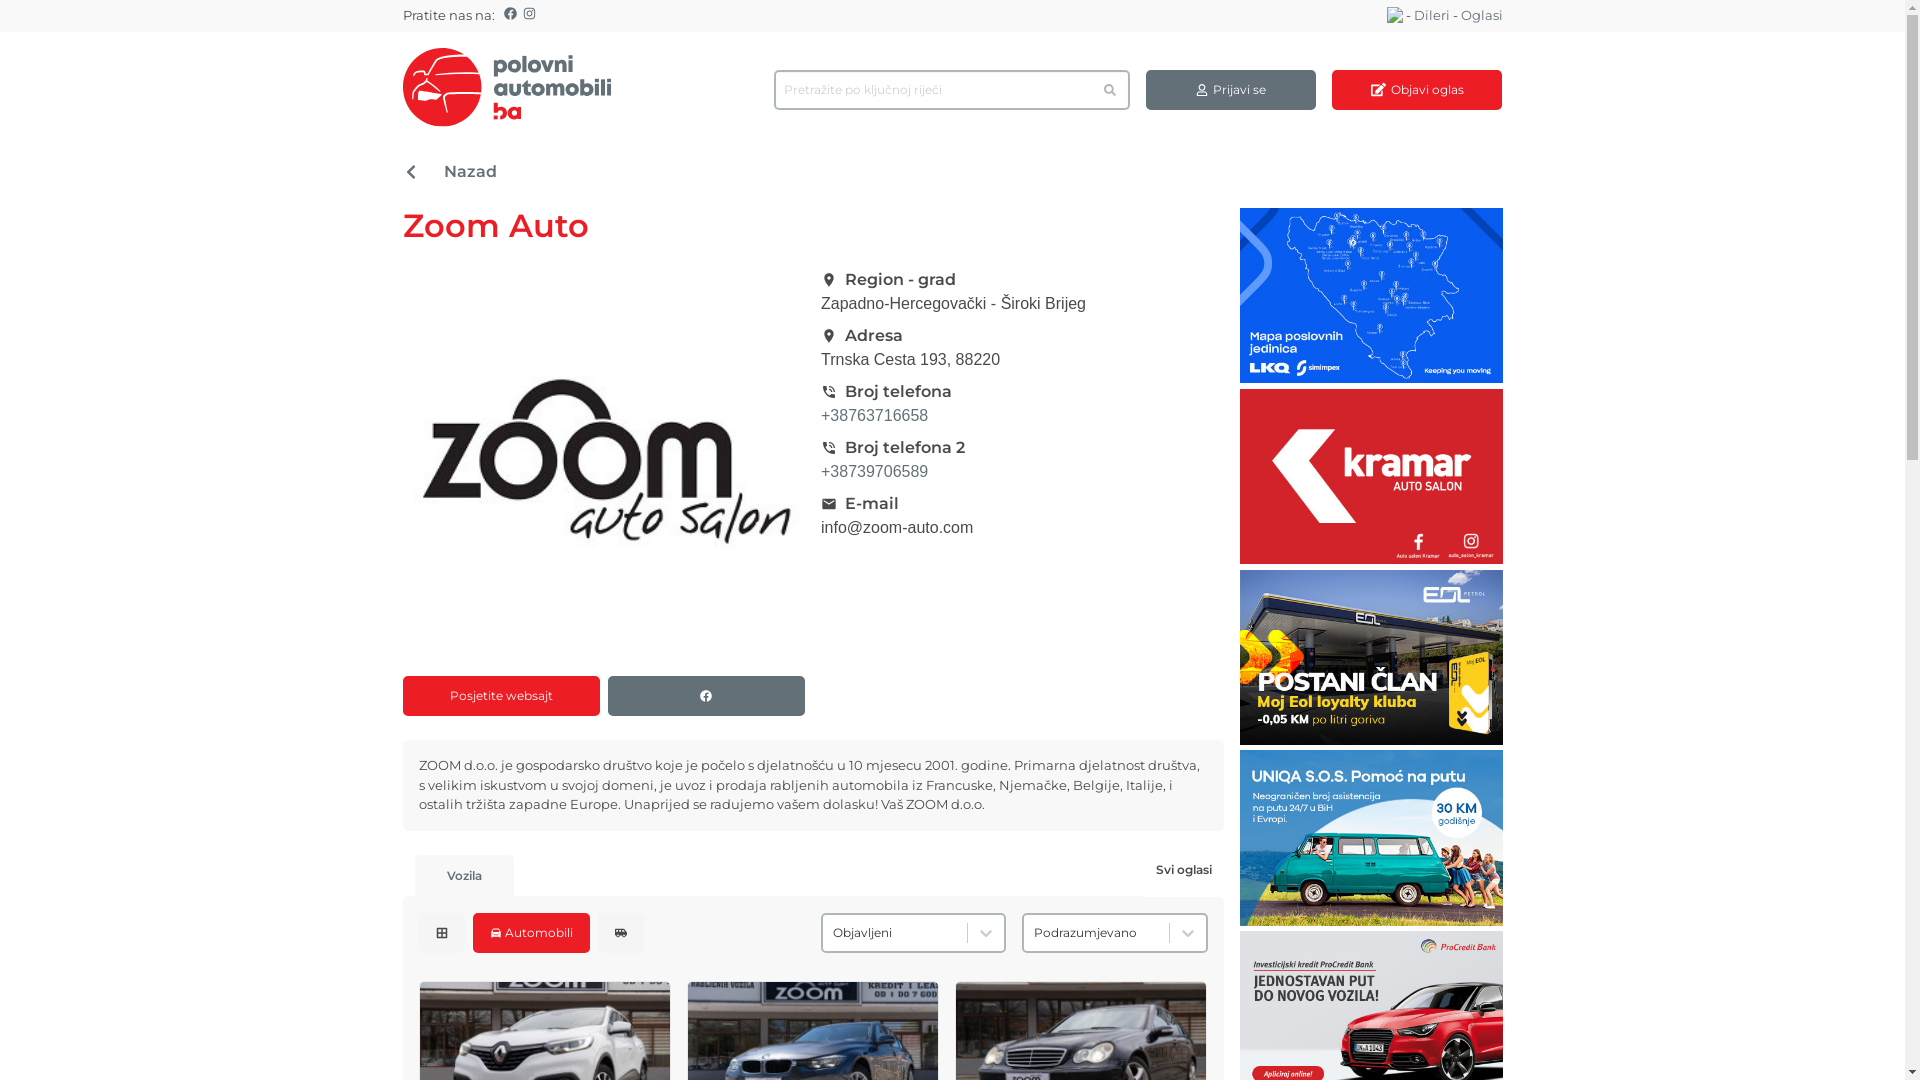 This screenshot has height=1080, width=1920. What do you see at coordinates (874, 416) in the screenshot?
I see `+38763716658` at bounding box center [874, 416].